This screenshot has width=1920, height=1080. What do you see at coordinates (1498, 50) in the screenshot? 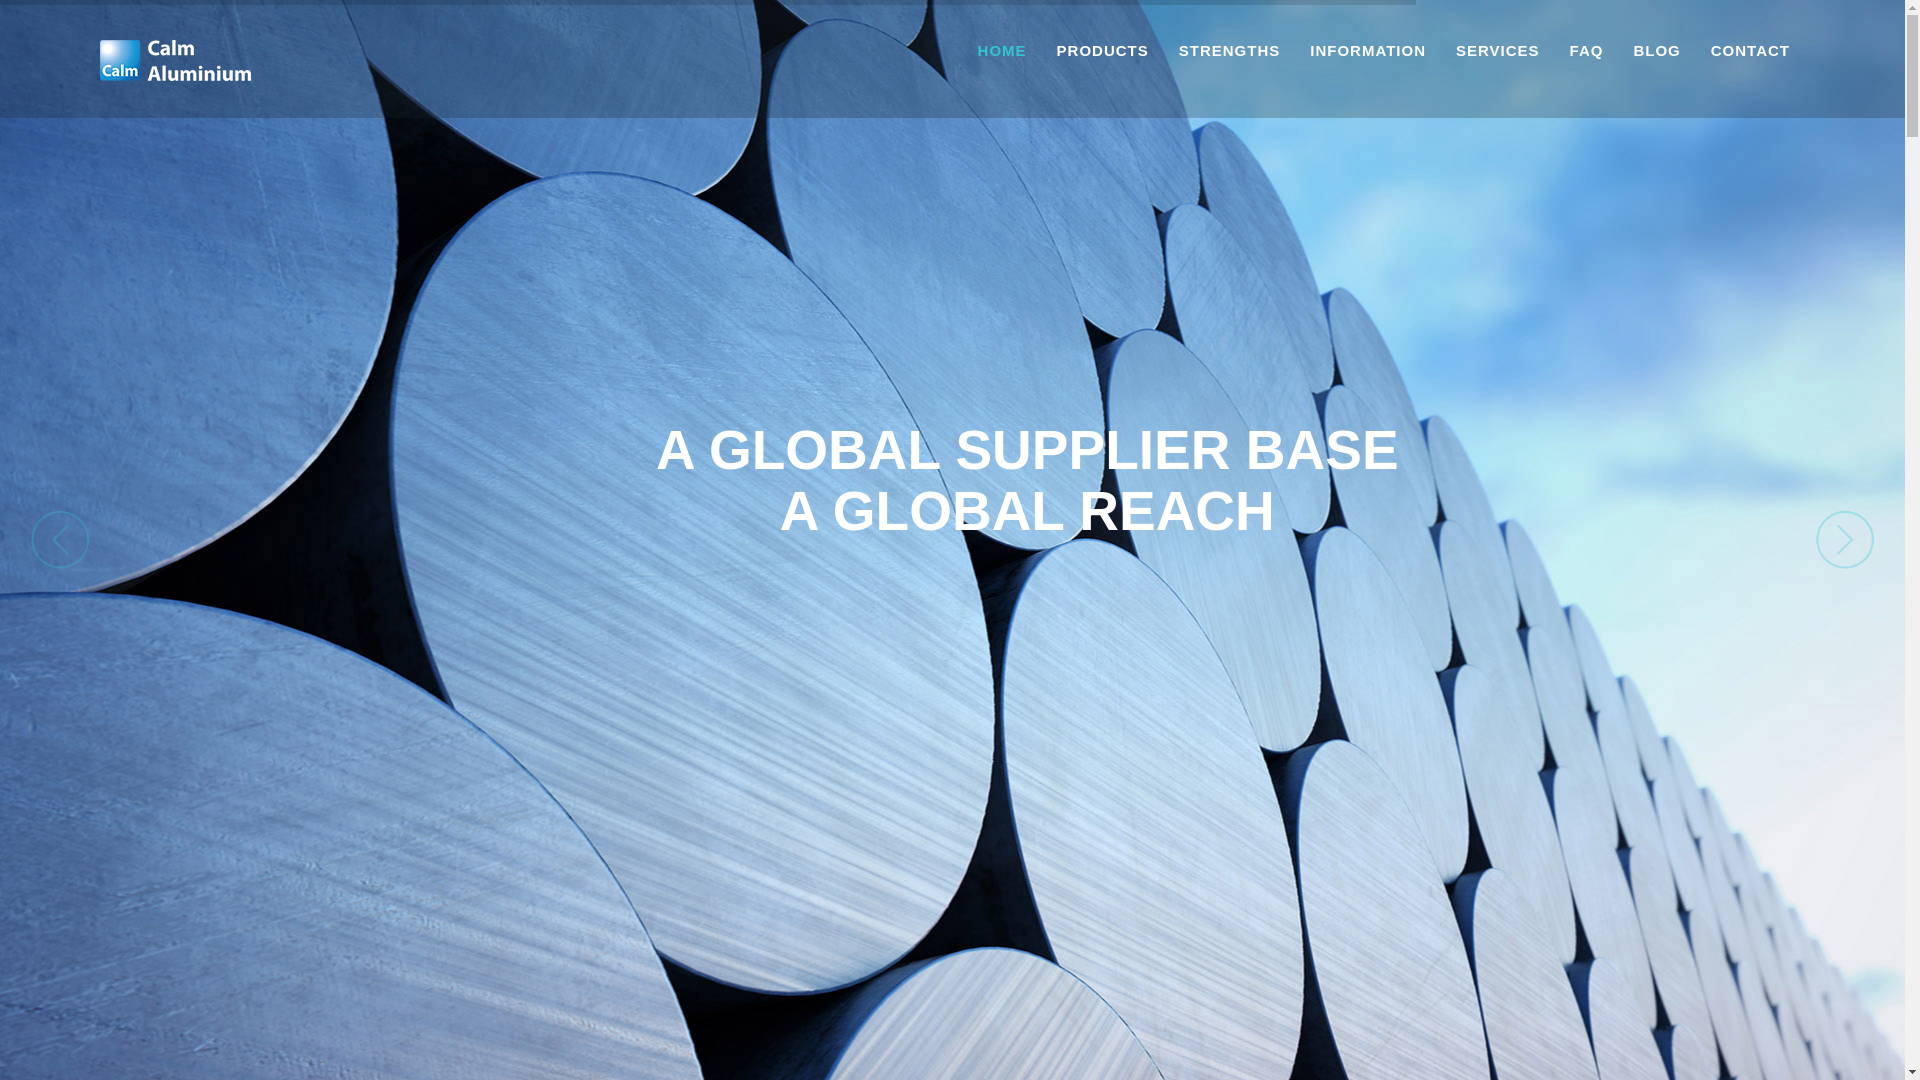
I see `SERVICES` at bounding box center [1498, 50].